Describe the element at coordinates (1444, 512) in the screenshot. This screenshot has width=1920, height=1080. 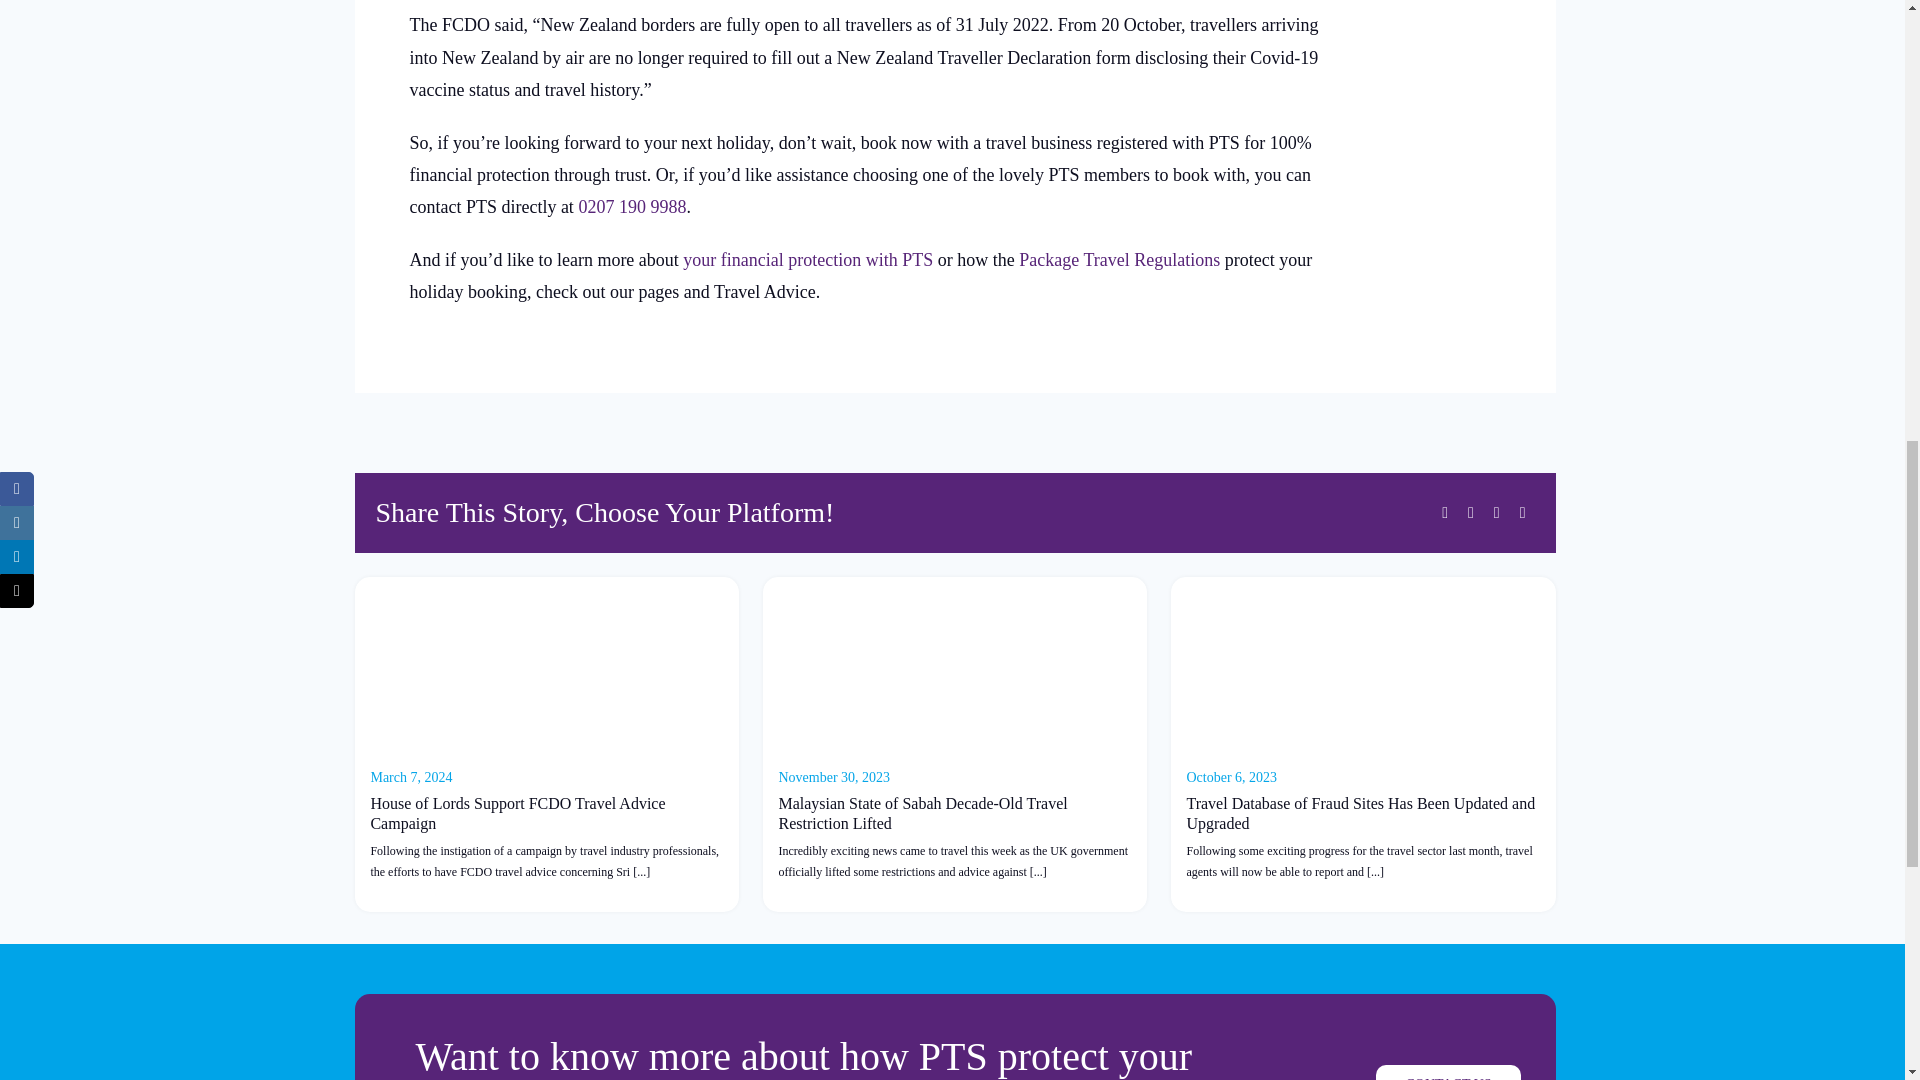
I see `Facebook` at that location.